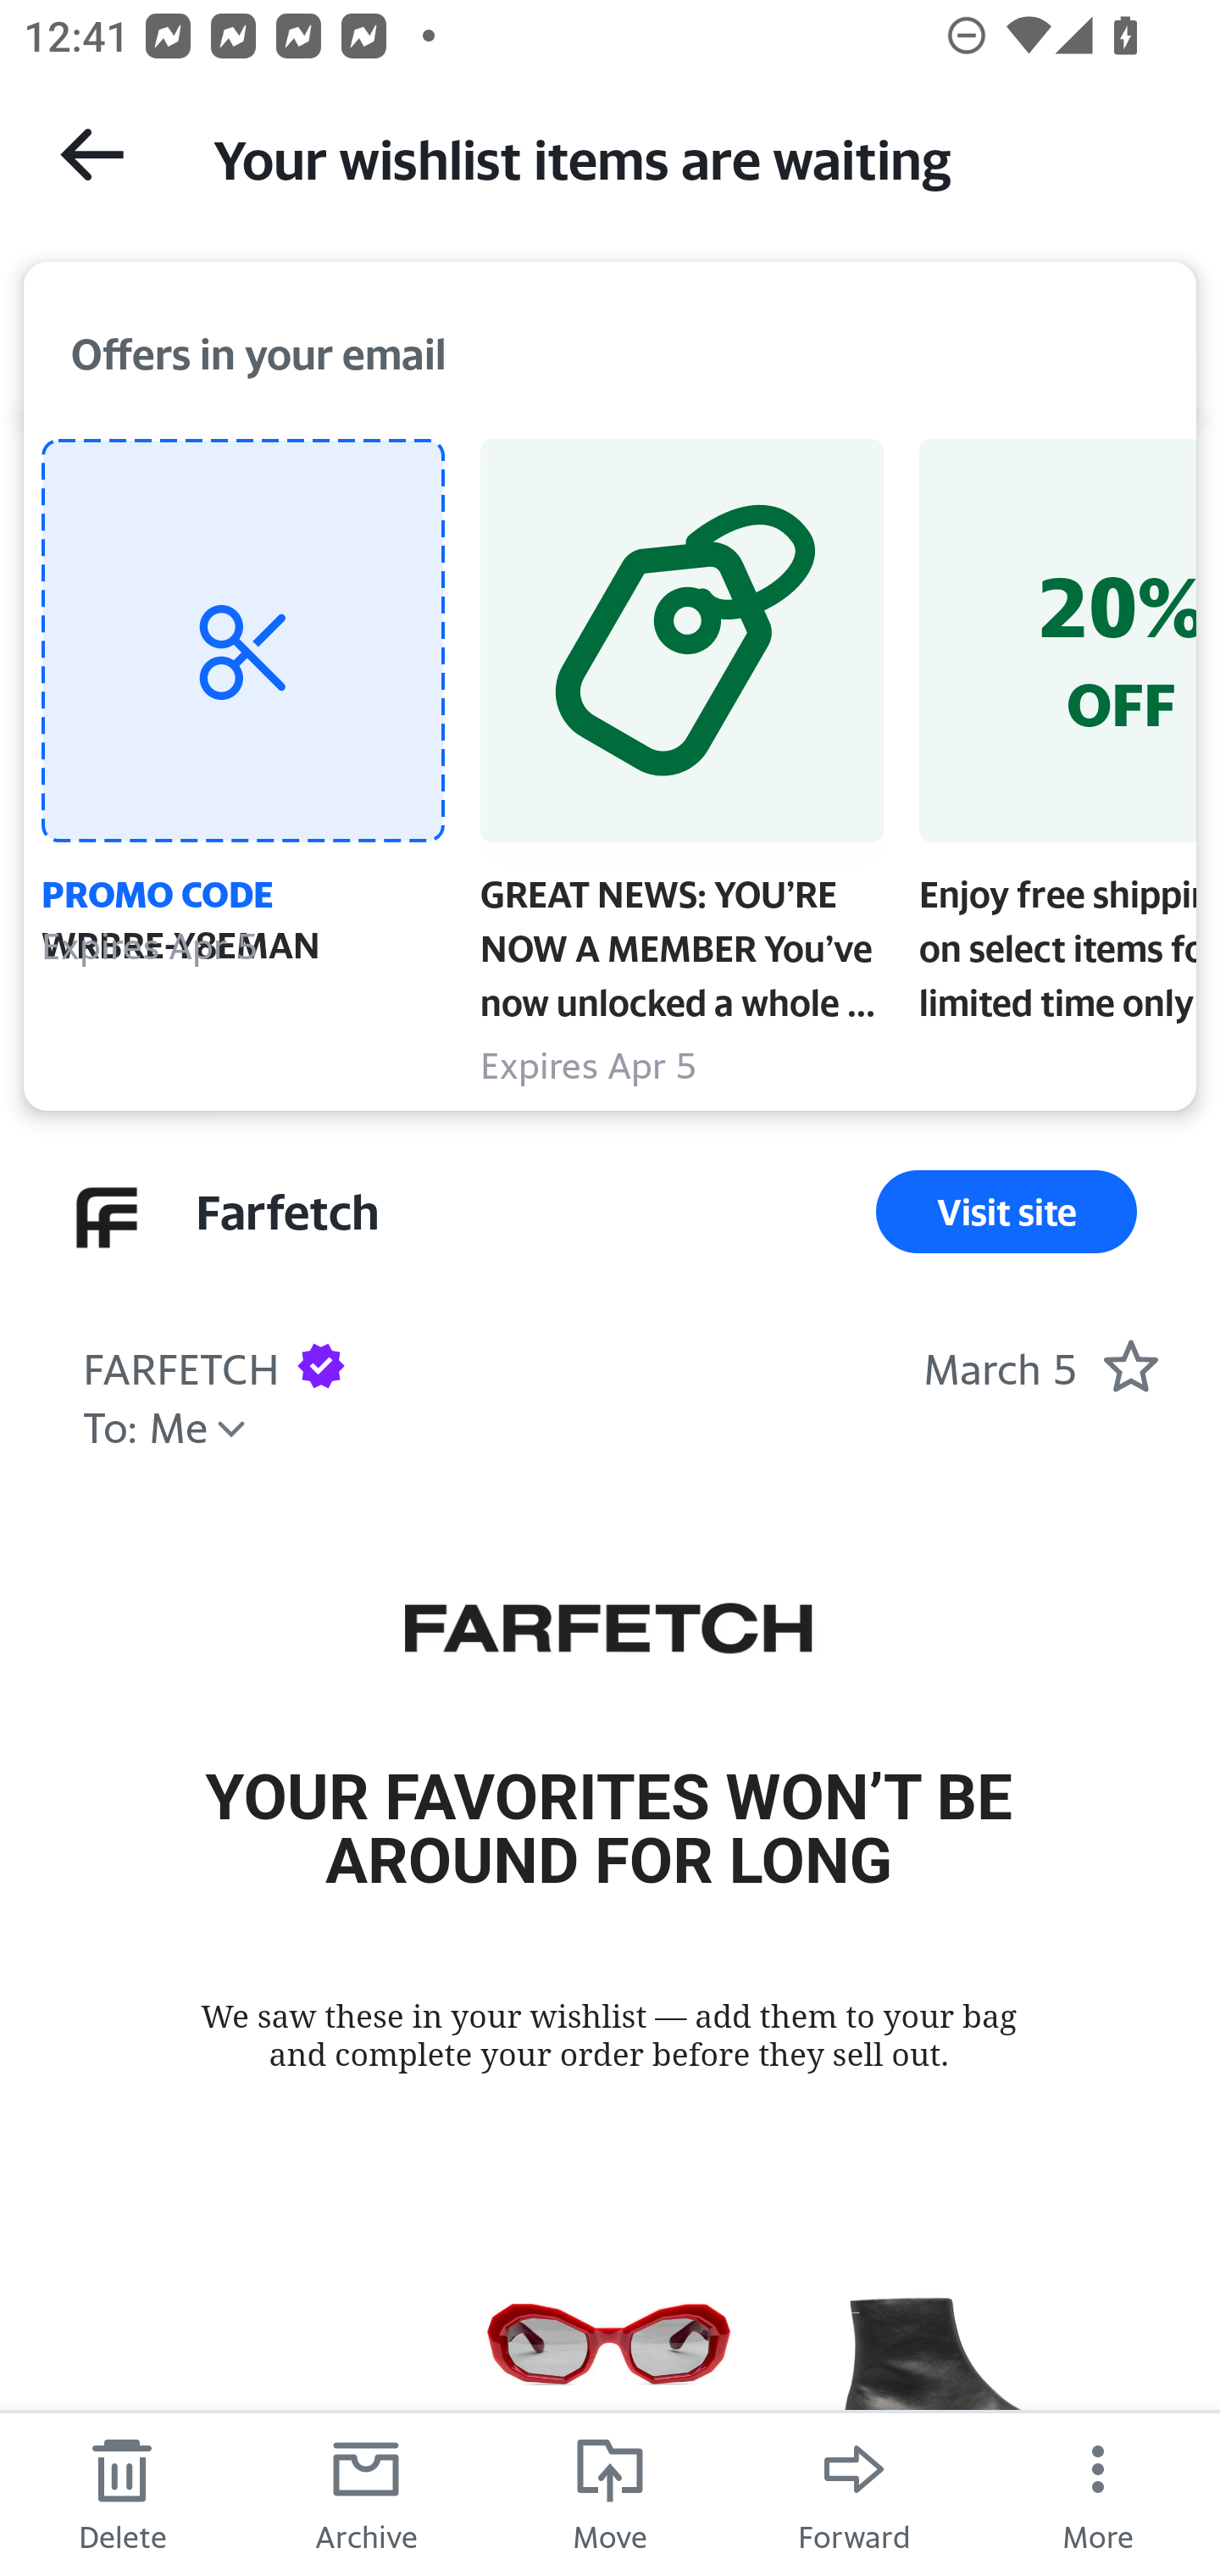  What do you see at coordinates (122, 2493) in the screenshot?
I see `Delete` at bounding box center [122, 2493].